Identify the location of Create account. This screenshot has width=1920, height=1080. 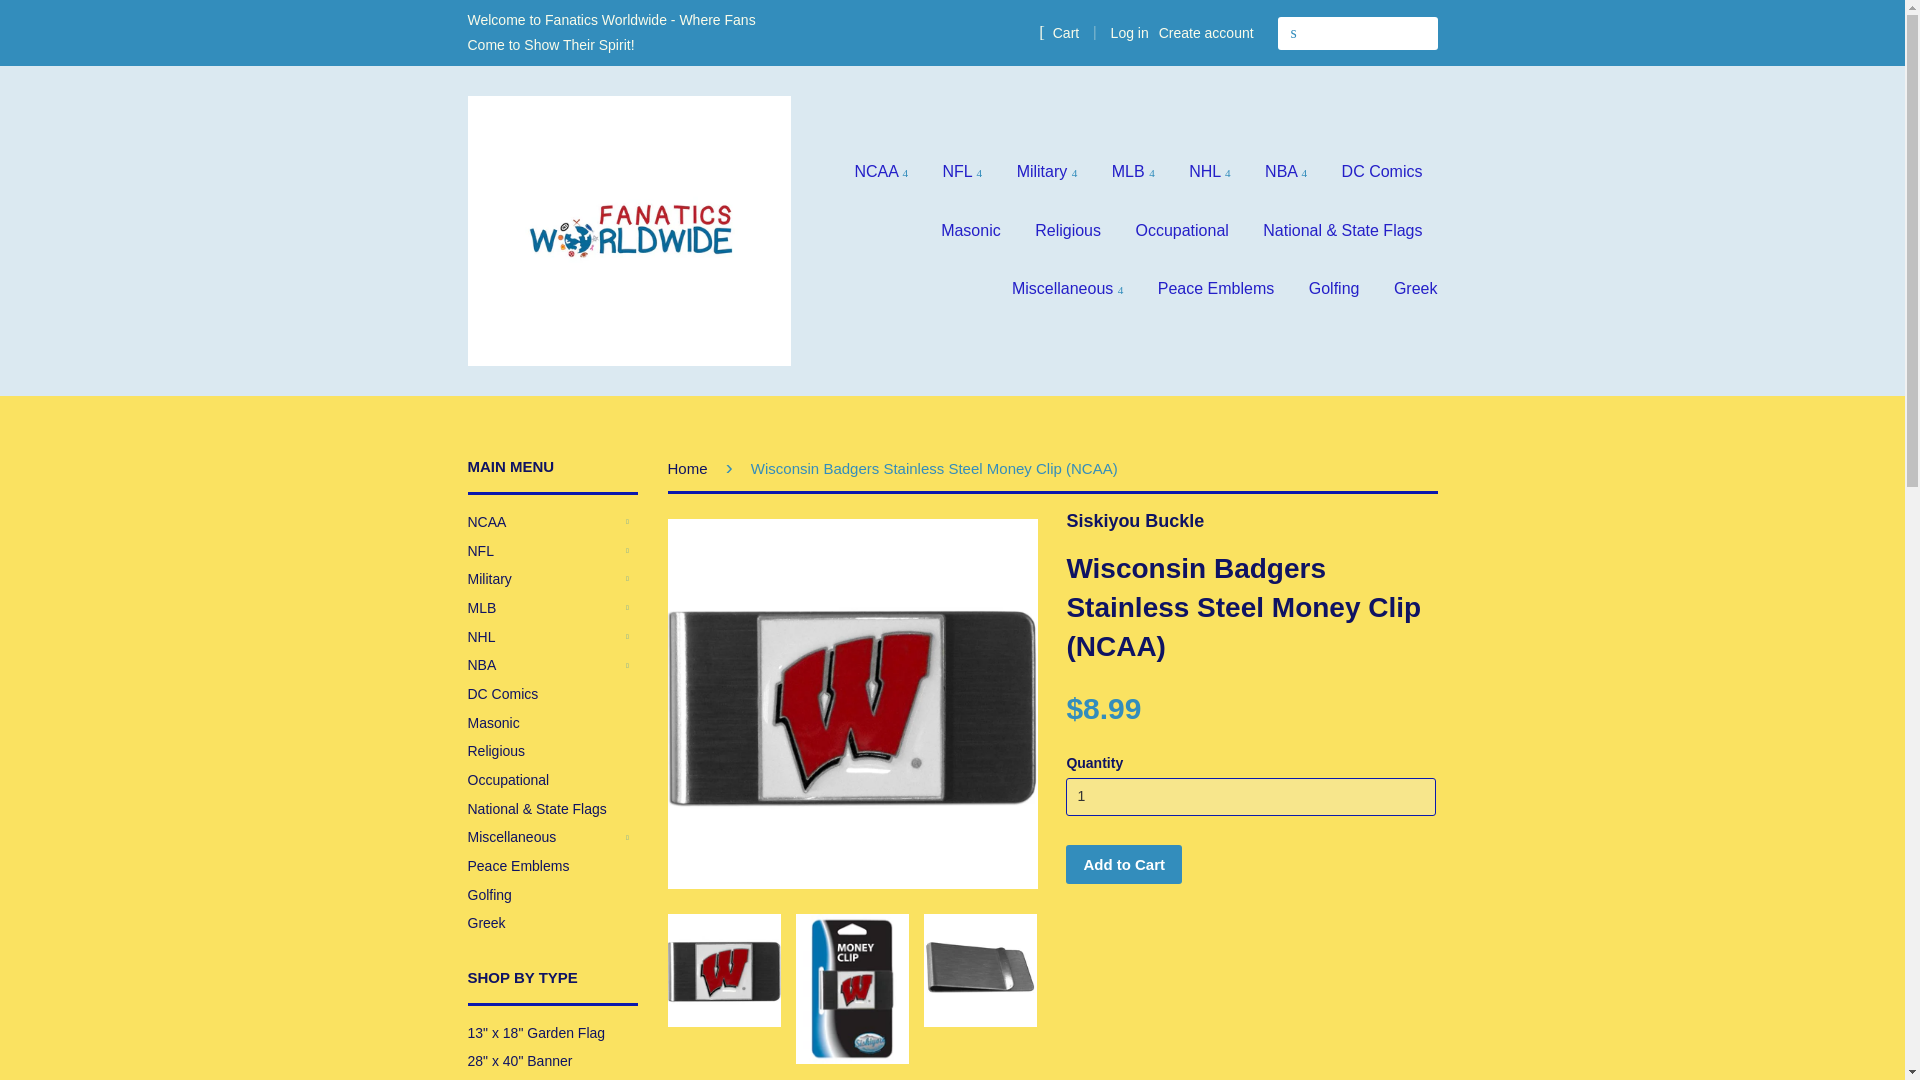
(1206, 32).